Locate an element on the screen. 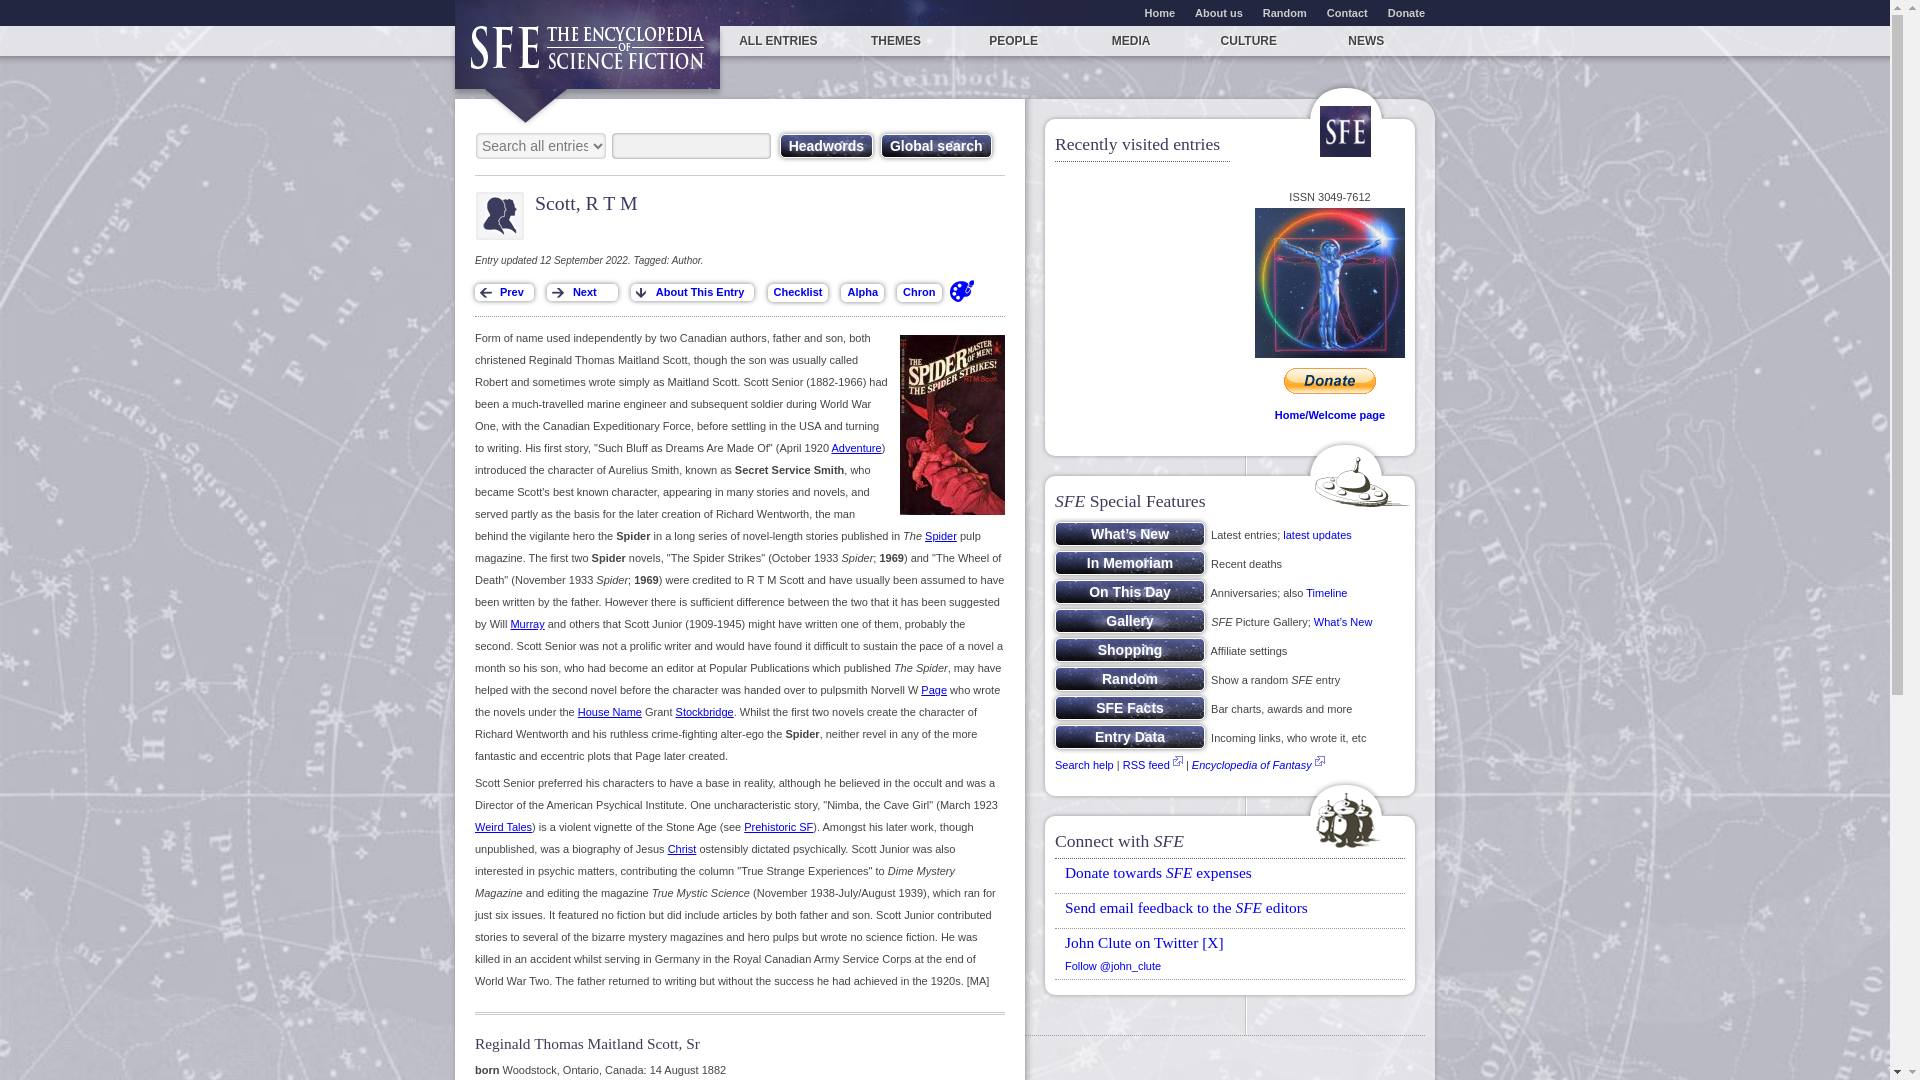 This screenshot has height=1080, width=1920. NEWS is located at coordinates (1366, 40).